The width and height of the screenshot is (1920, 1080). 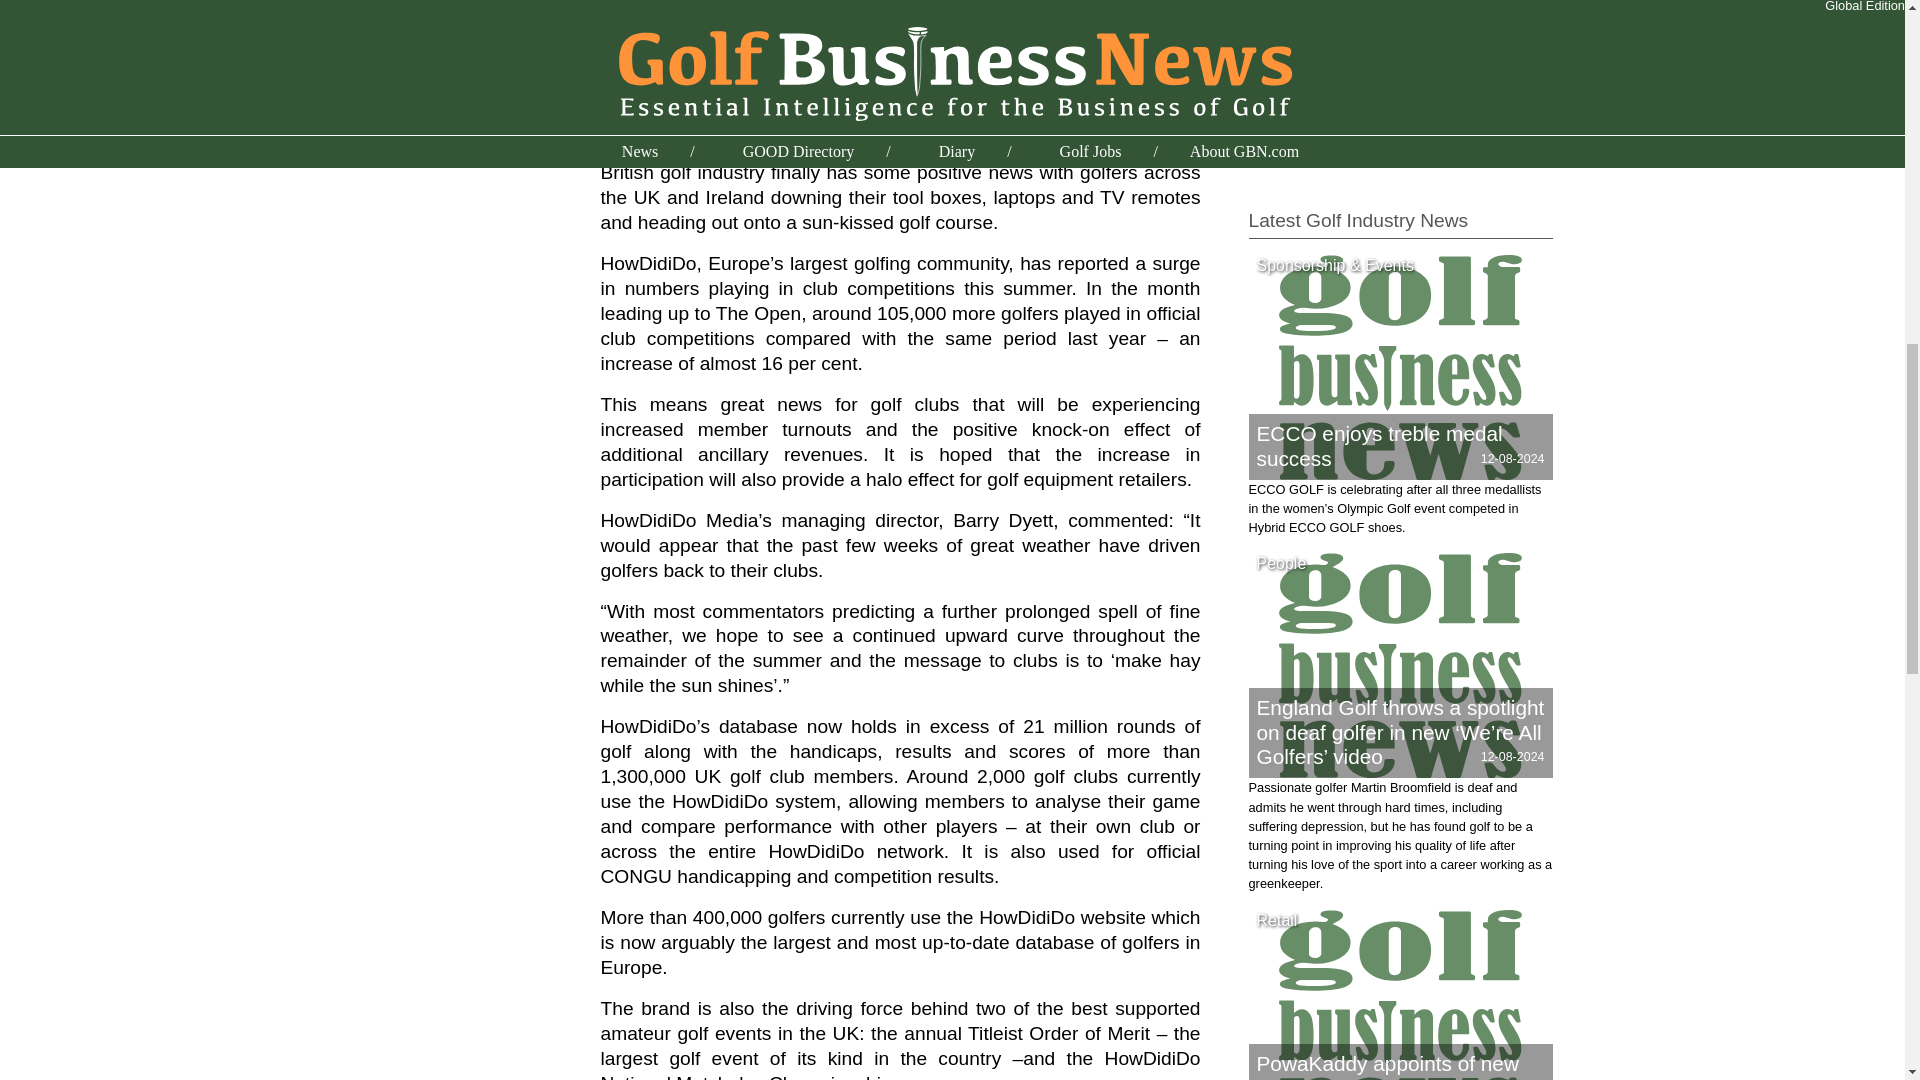 I want to click on People, so click(x=1280, y=562).